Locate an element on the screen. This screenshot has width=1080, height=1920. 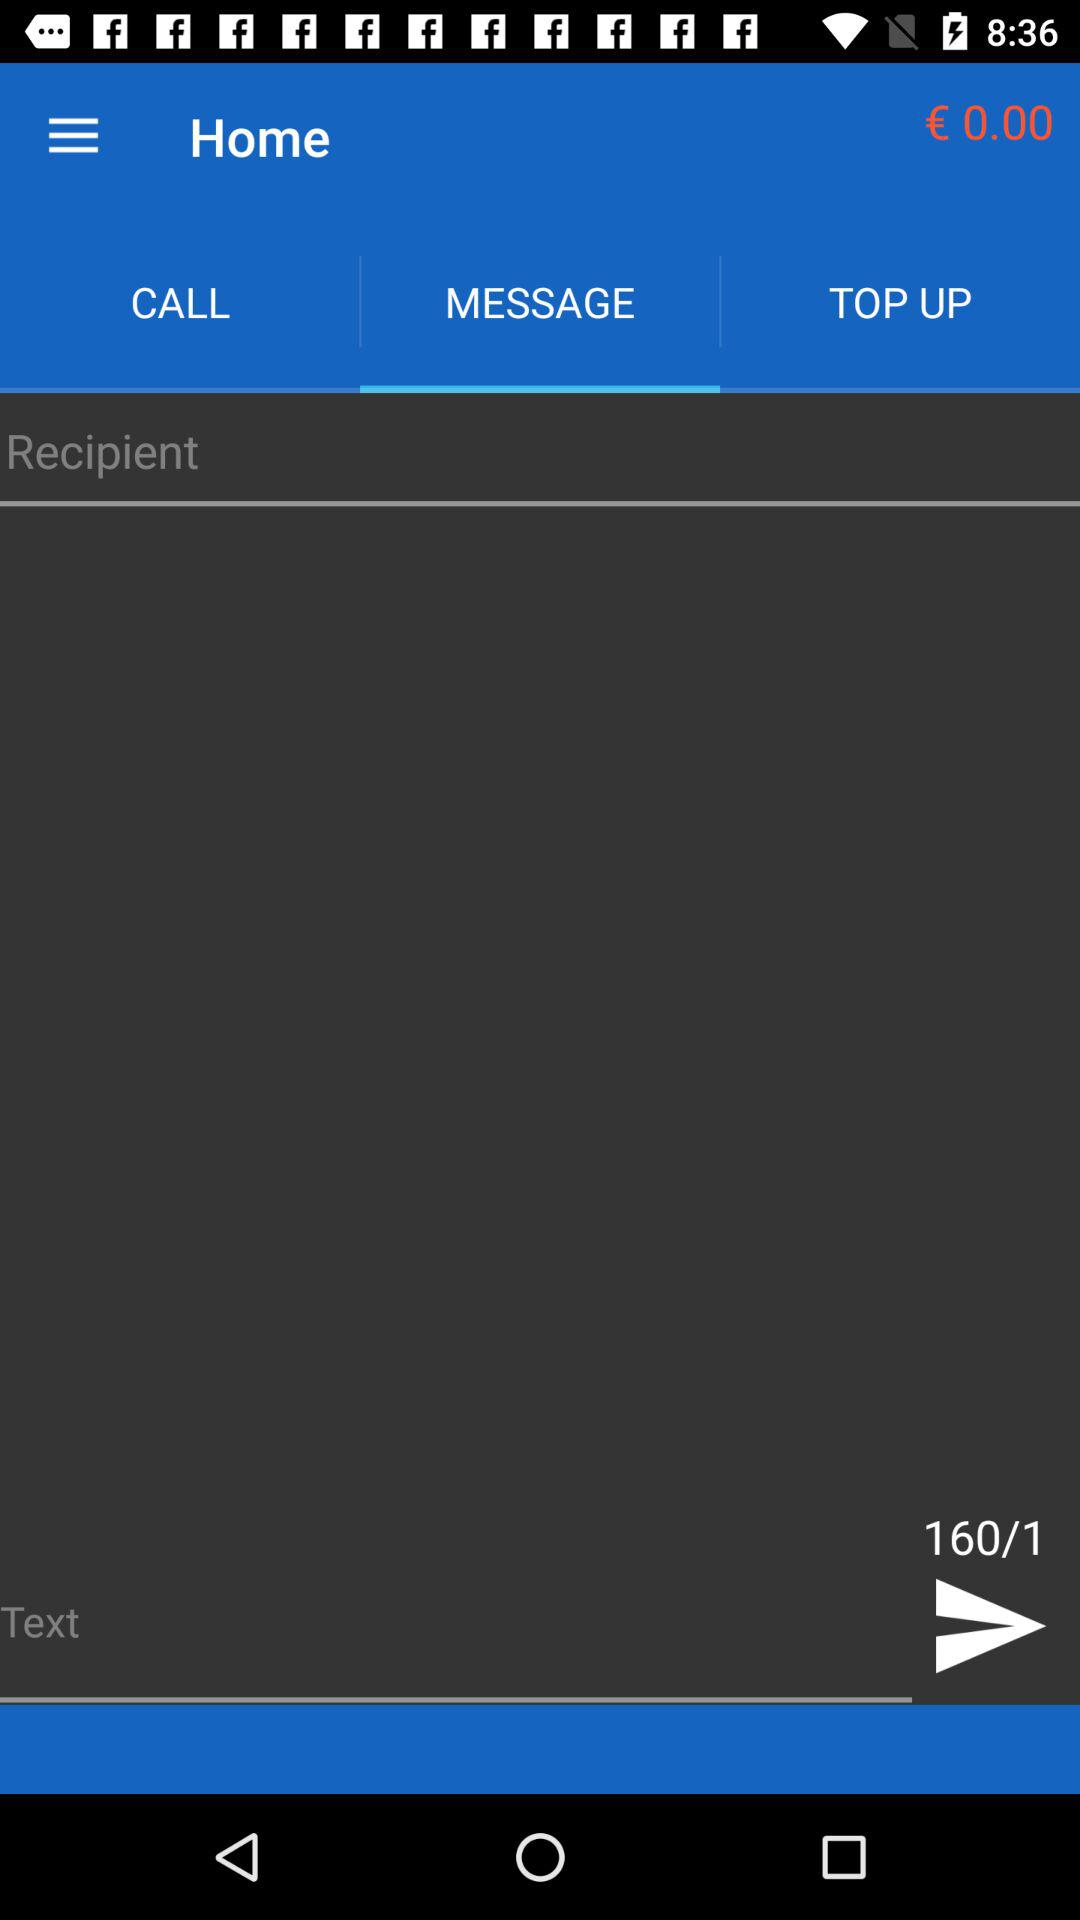
turn off icon next to the message item is located at coordinates (900, 302).